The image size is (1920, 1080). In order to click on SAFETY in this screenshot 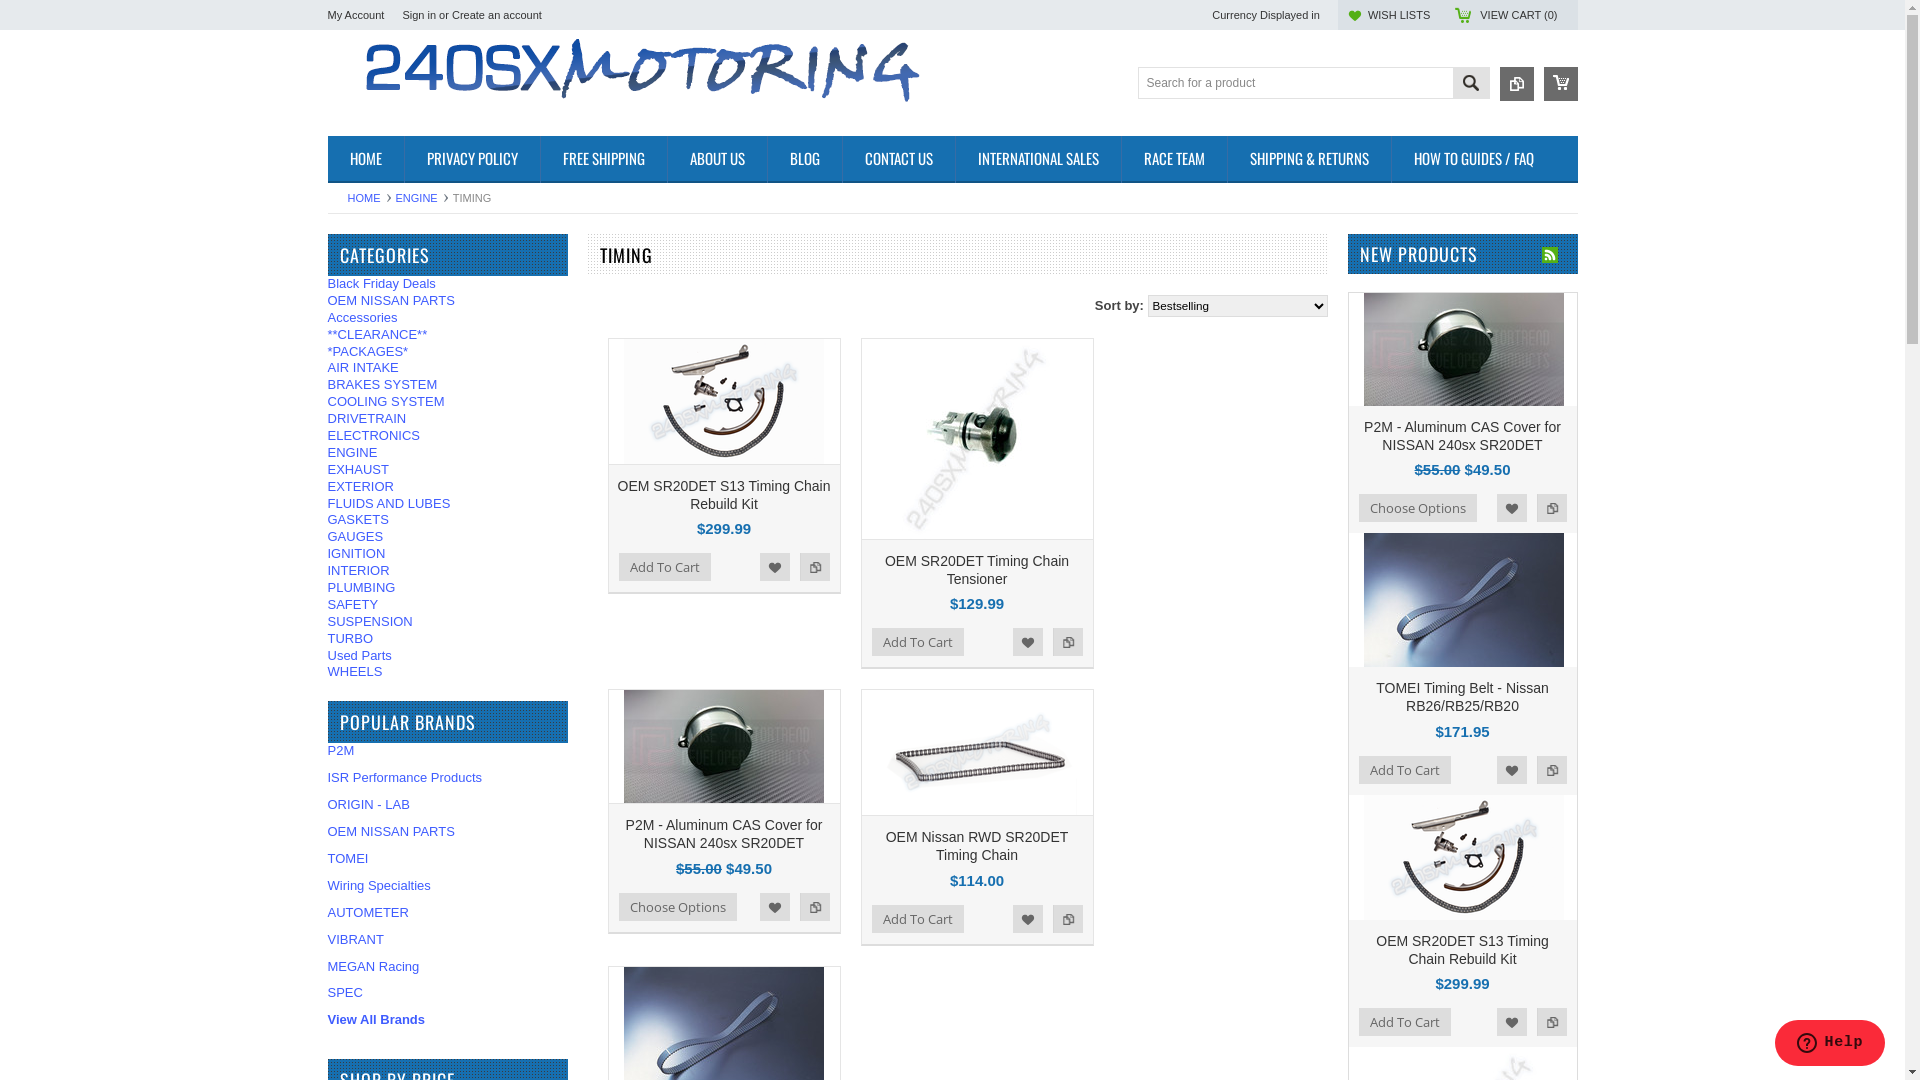, I will do `click(448, 606)`.